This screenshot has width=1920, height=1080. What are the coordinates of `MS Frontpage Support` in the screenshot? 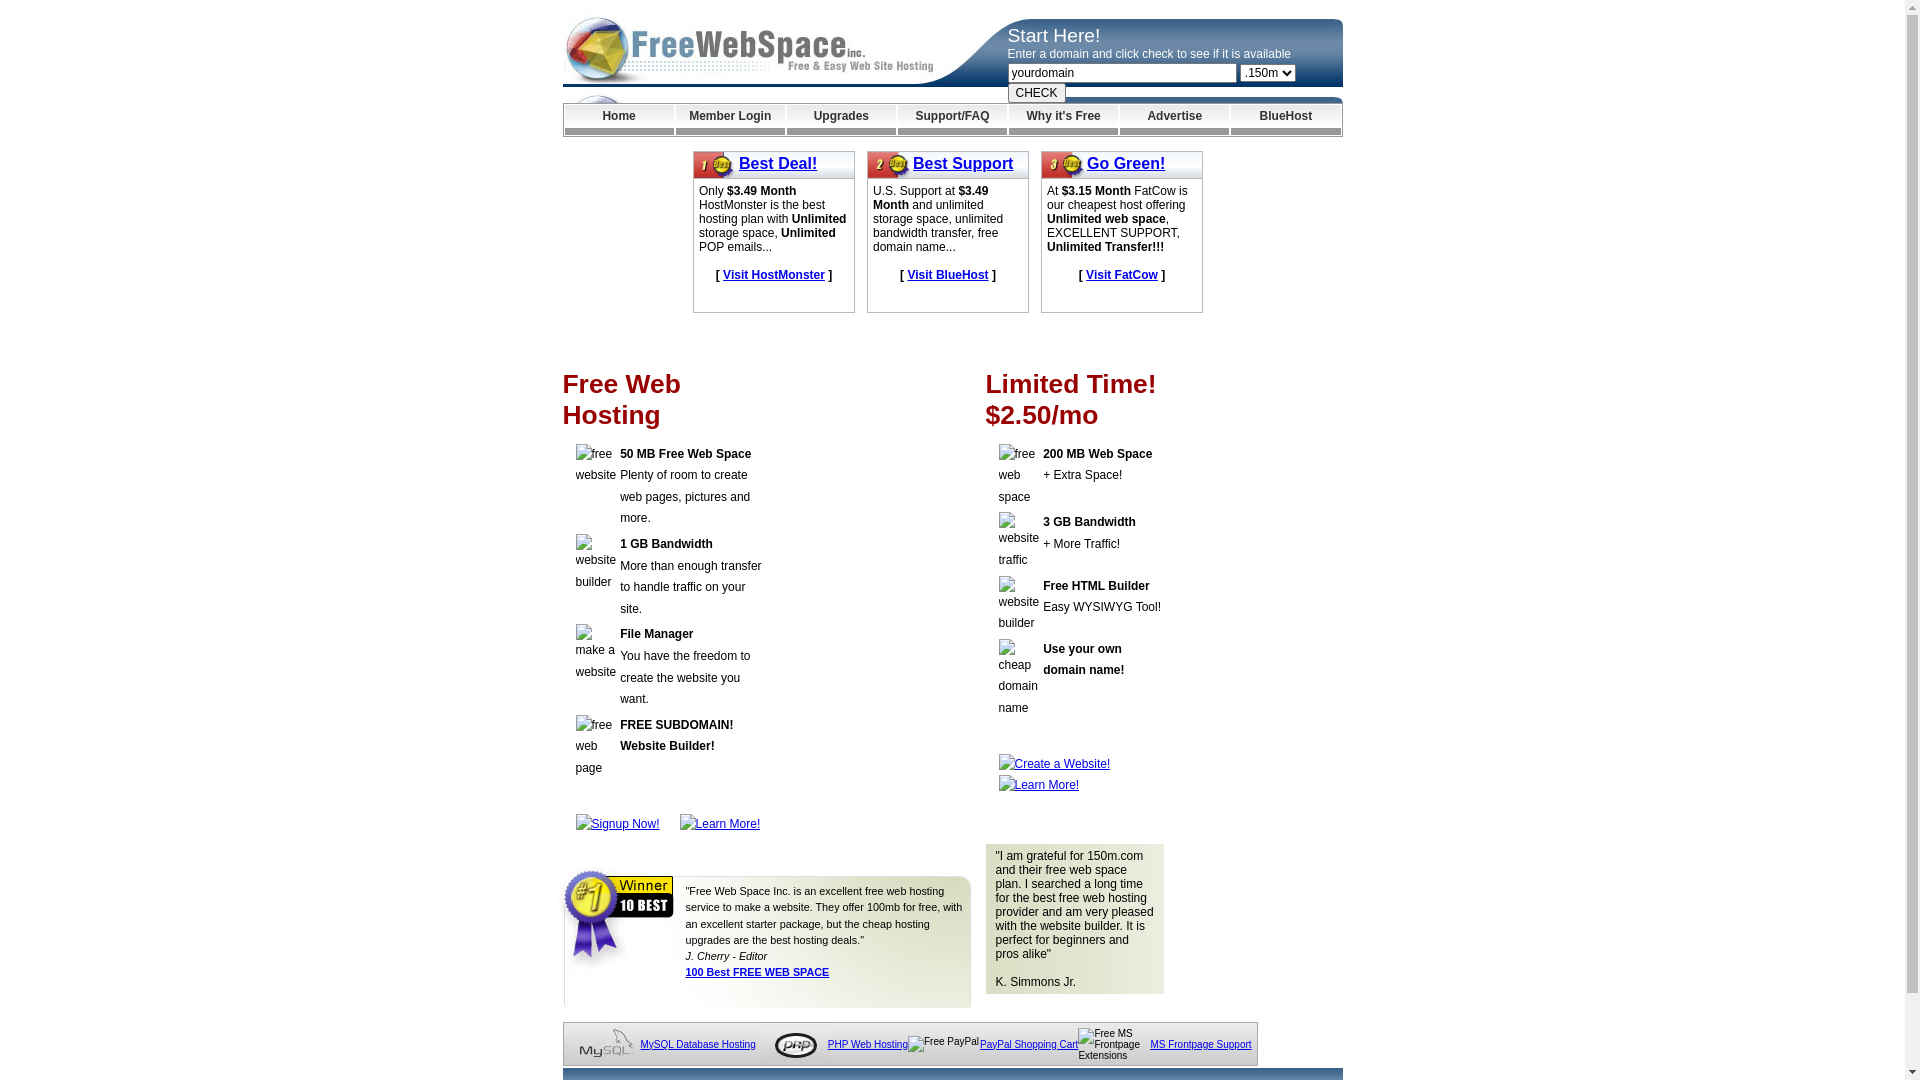 It's located at (1200, 1044).